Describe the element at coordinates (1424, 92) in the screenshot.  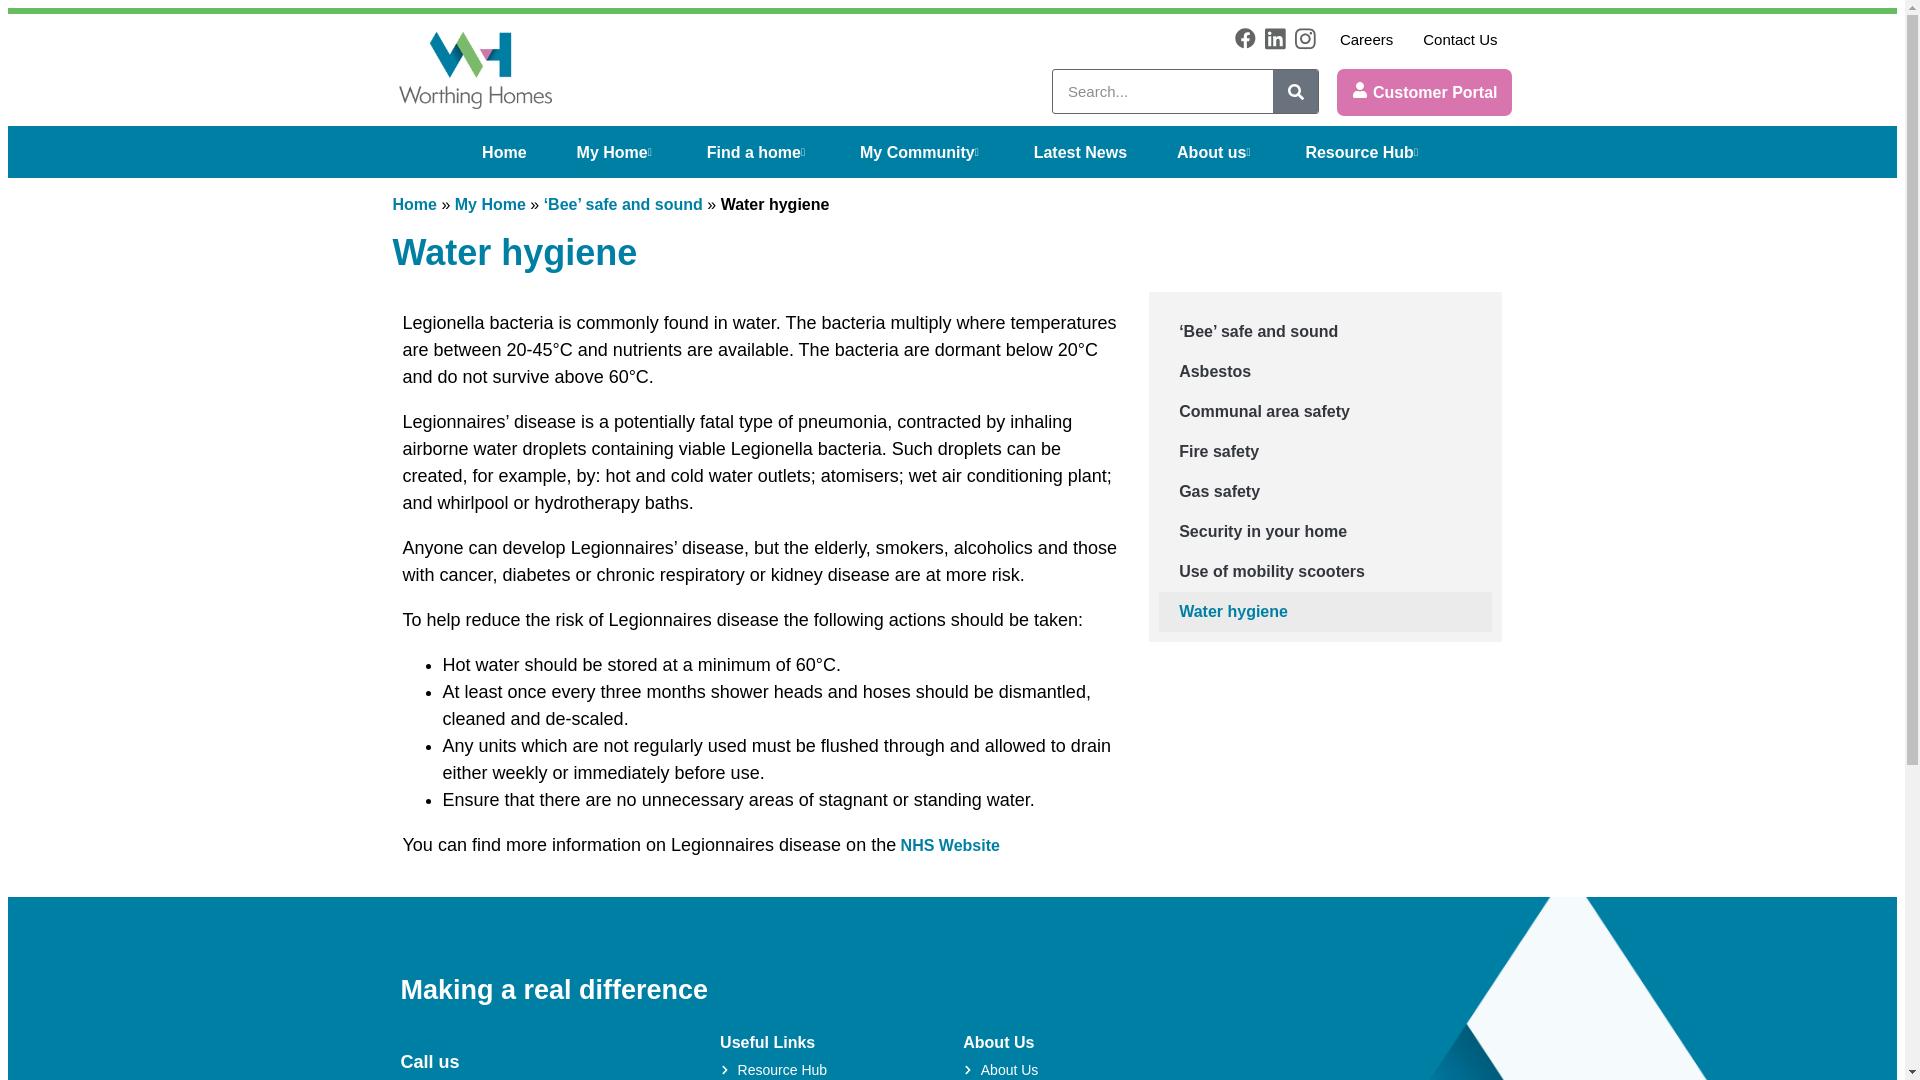
I see `Customer Portal` at that location.